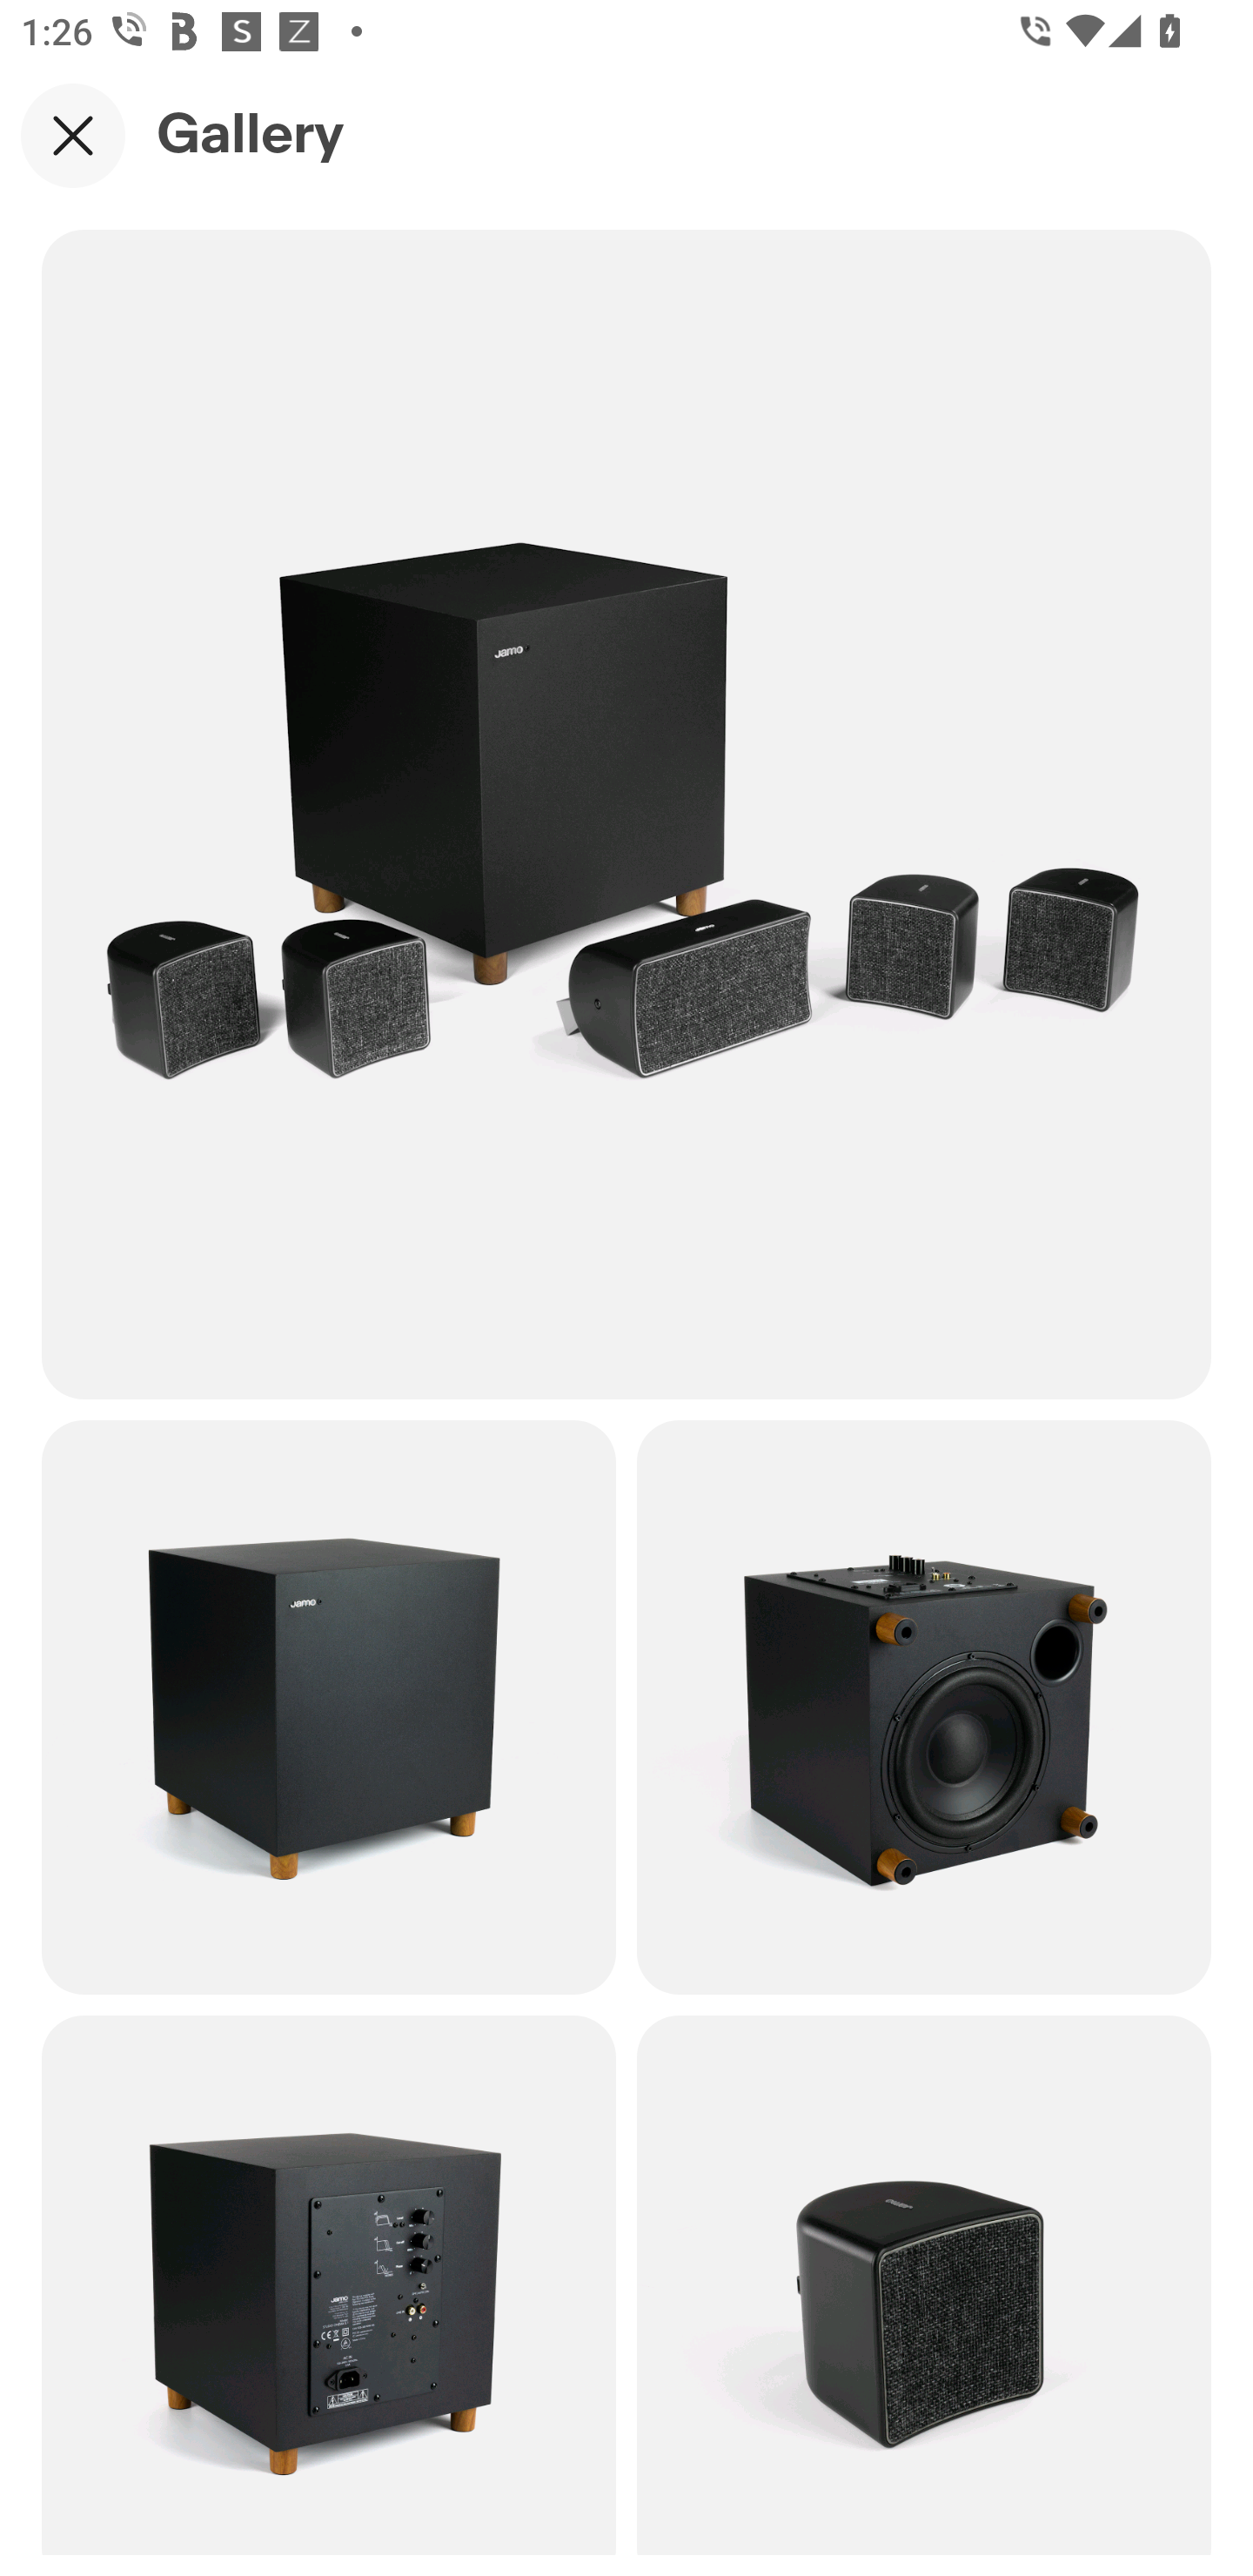 The image size is (1253, 2576). Describe the element at coordinates (924, 1706) in the screenshot. I see `Item image 3 of 13` at that location.